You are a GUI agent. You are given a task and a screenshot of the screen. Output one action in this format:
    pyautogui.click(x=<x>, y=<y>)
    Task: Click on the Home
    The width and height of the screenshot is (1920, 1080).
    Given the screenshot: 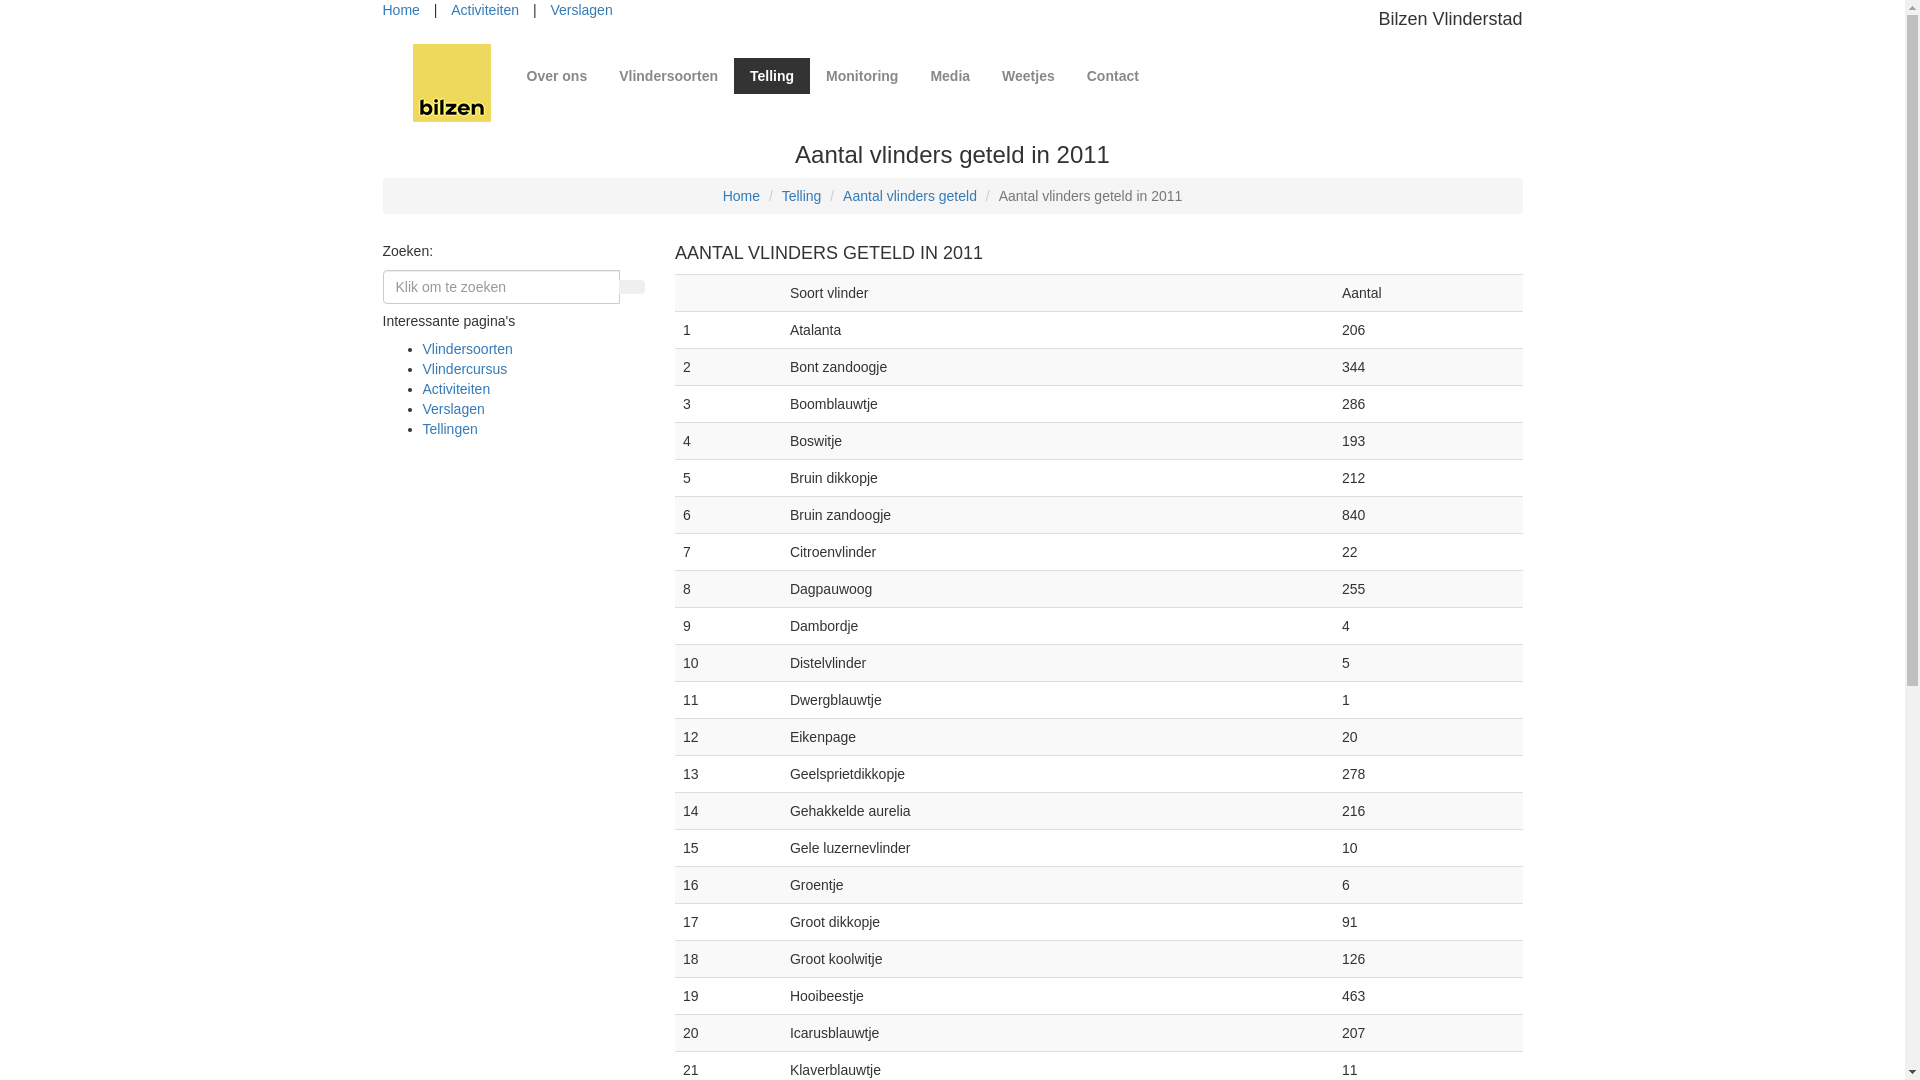 What is the action you would take?
    pyautogui.click(x=400, y=10)
    